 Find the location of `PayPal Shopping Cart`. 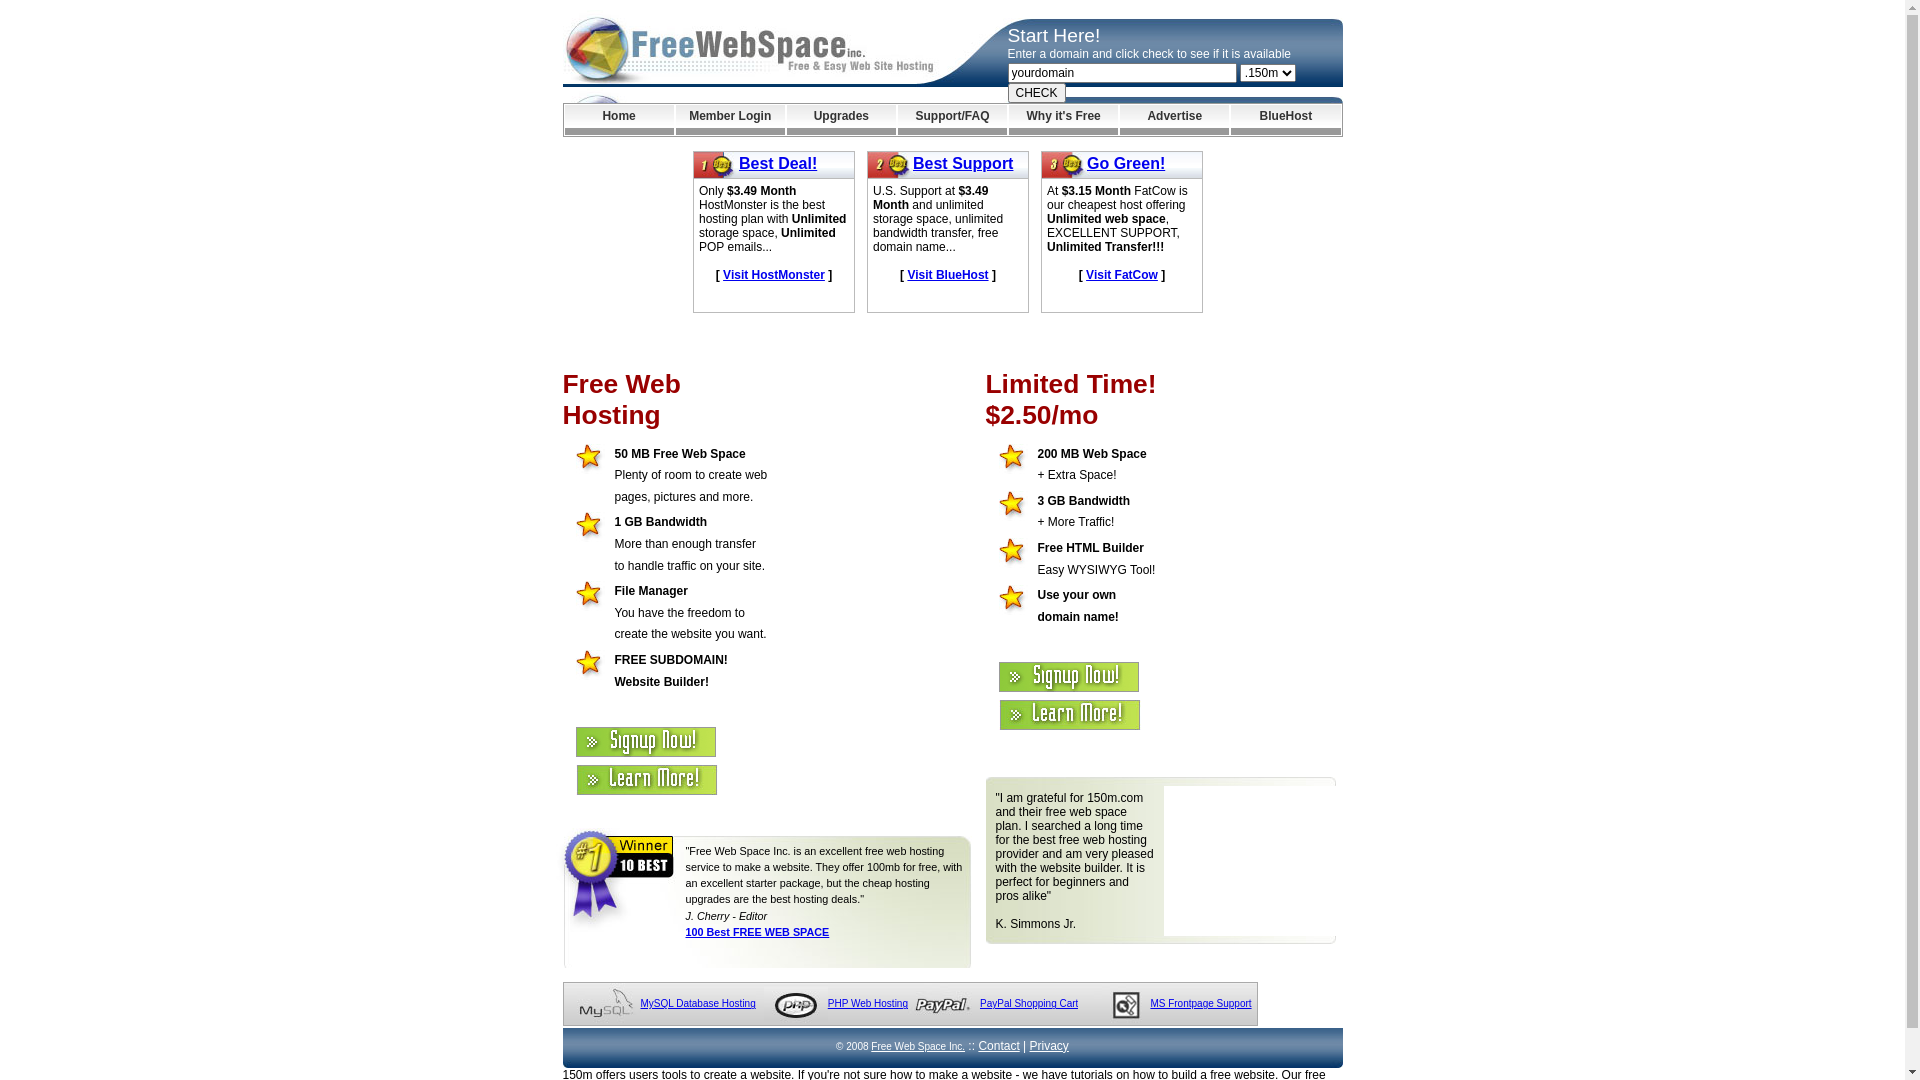

PayPal Shopping Cart is located at coordinates (1028, 1004).